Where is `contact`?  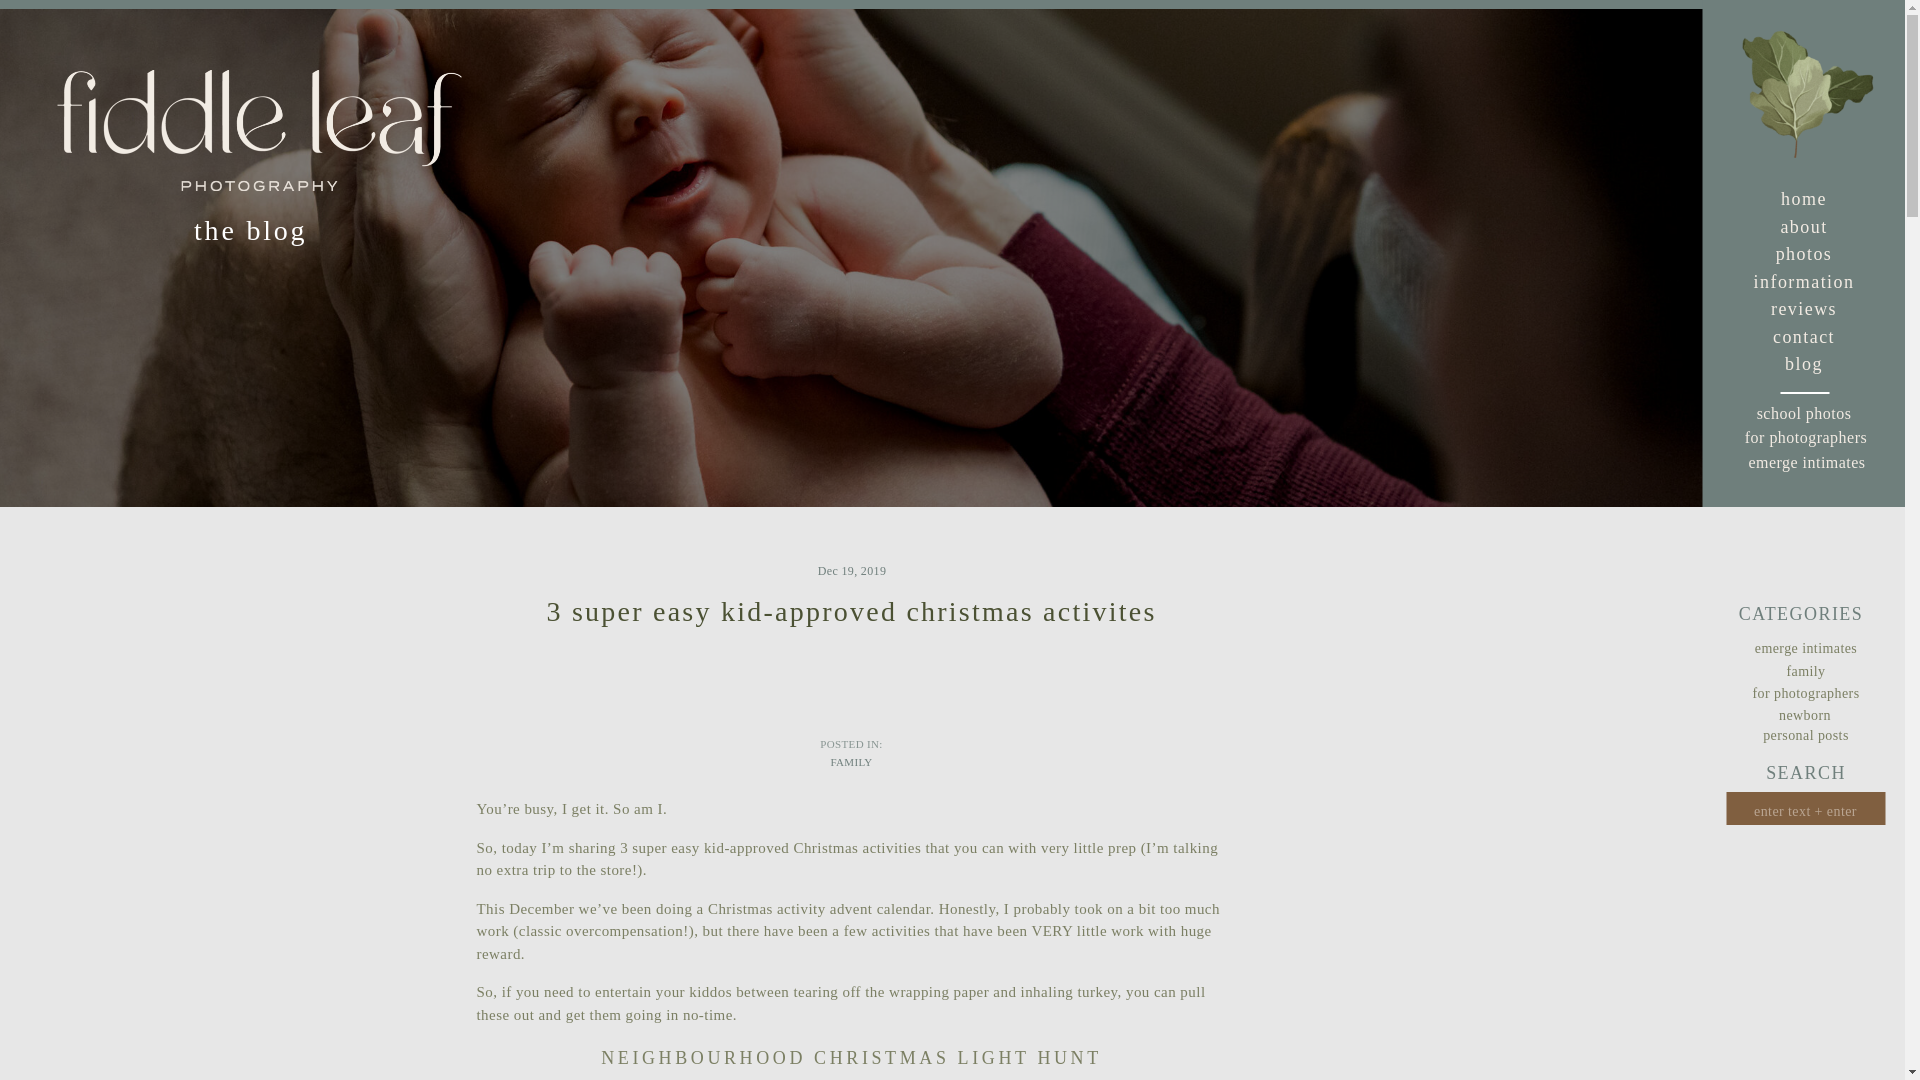
contact is located at coordinates (1804, 336).